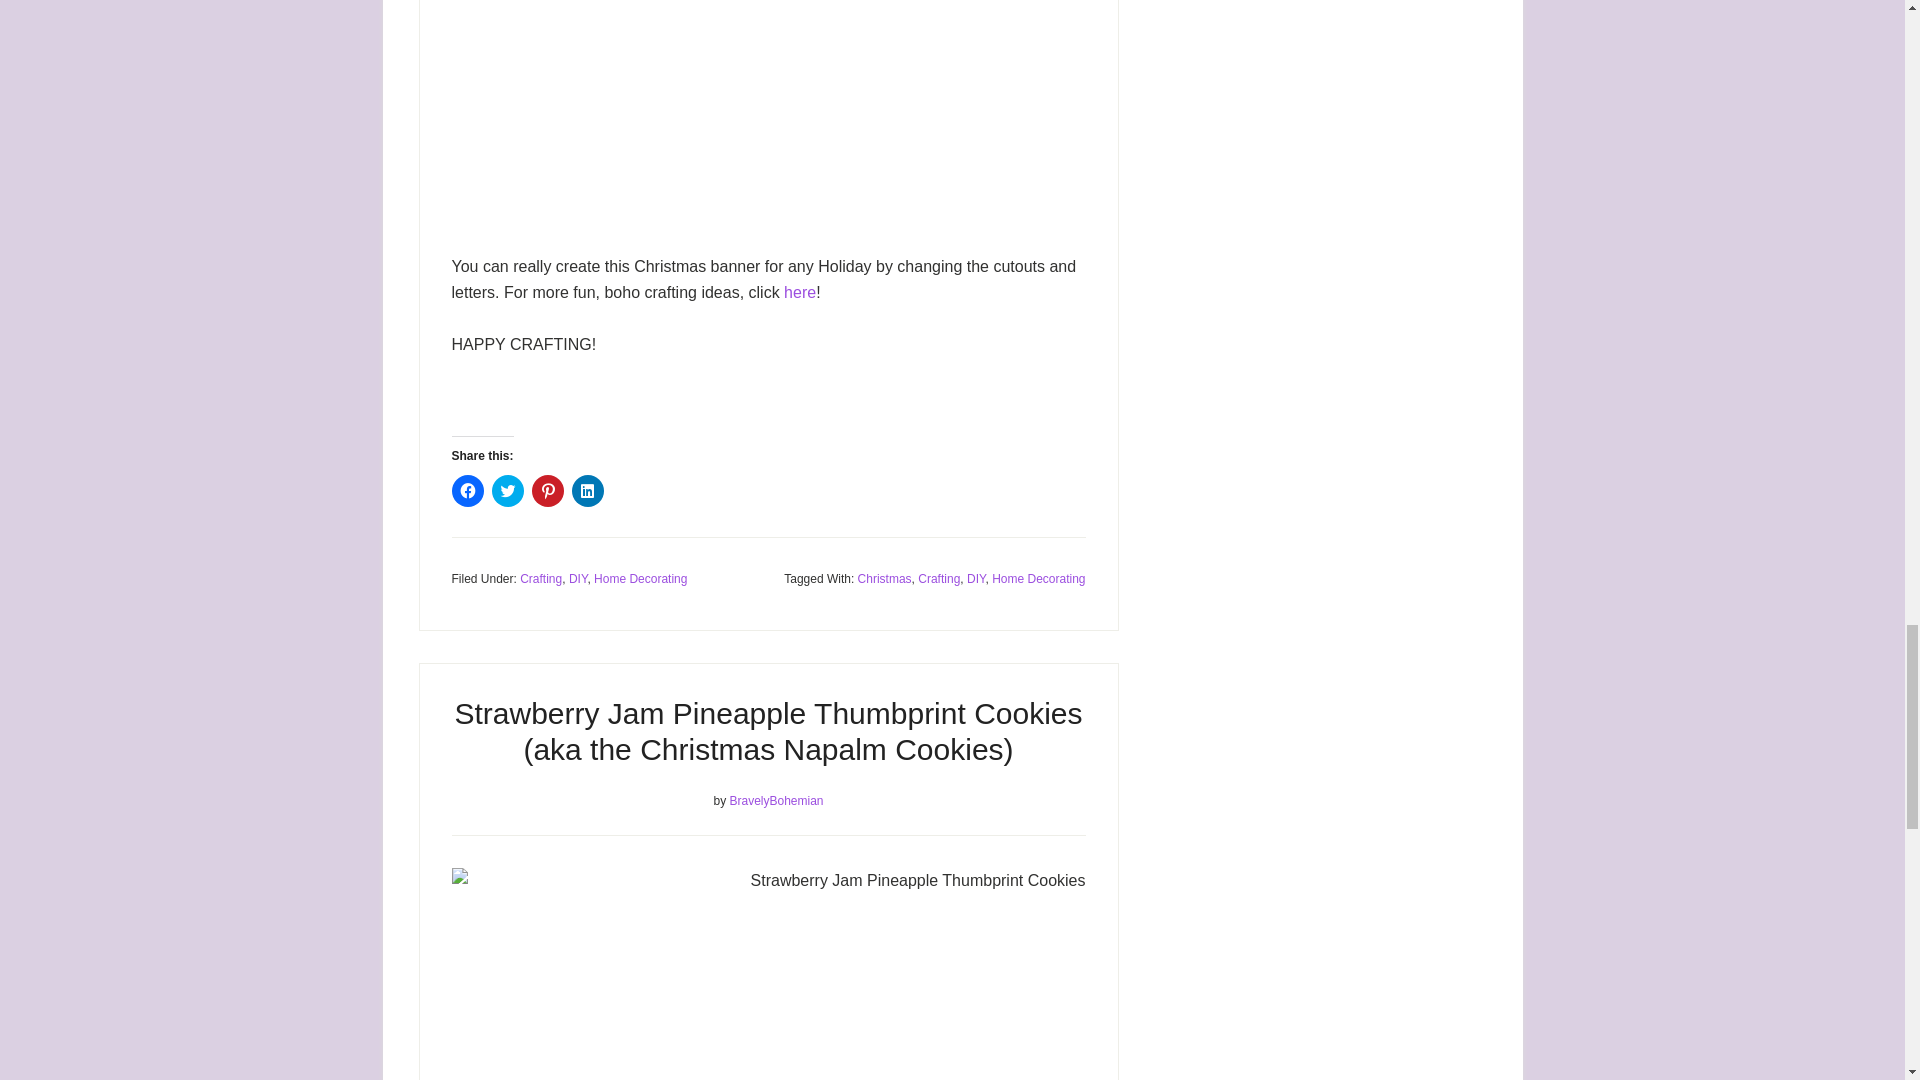 The width and height of the screenshot is (1920, 1080). I want to click on Click to share on Pinterest, so click(548, 490).